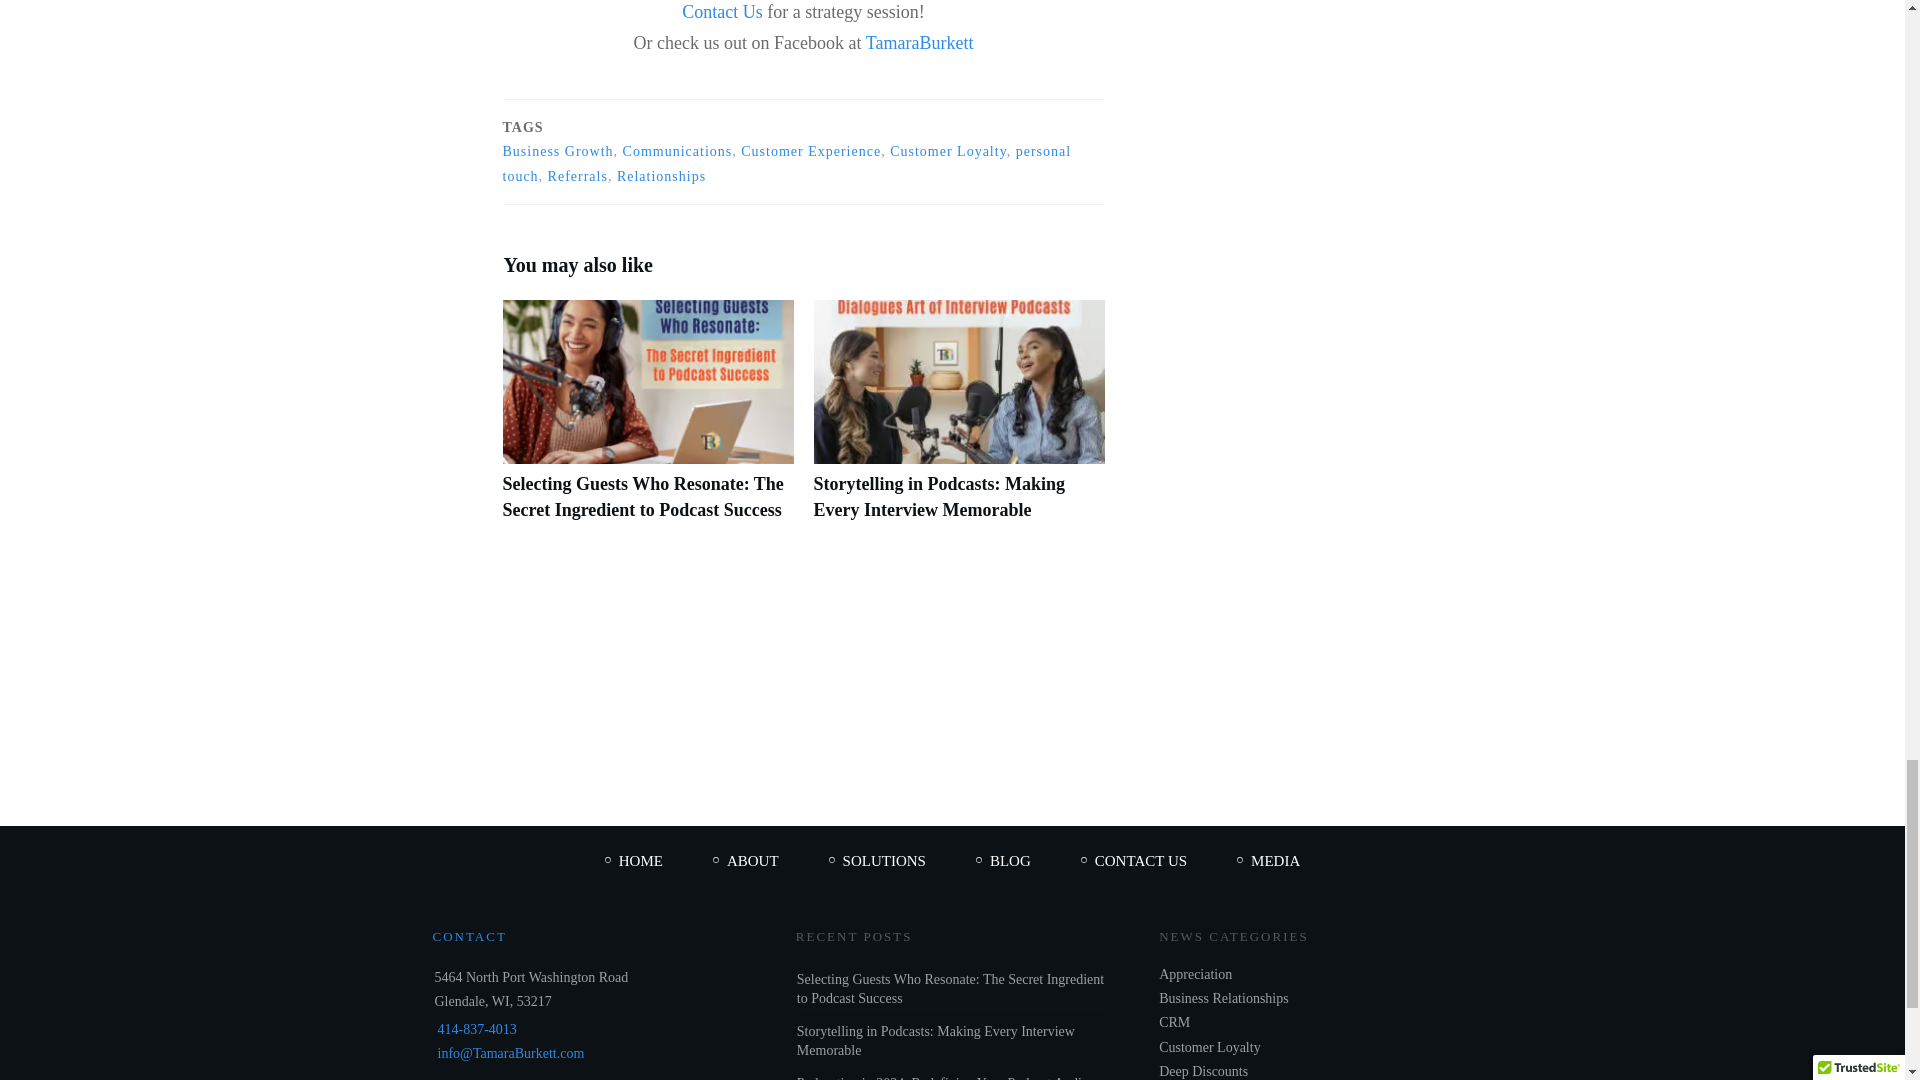 The image size is (1920, 1080). What do you see at coordinates (811, 150) in the screenshot?
I see `Customer Experience` at bounding box center [811, 150].